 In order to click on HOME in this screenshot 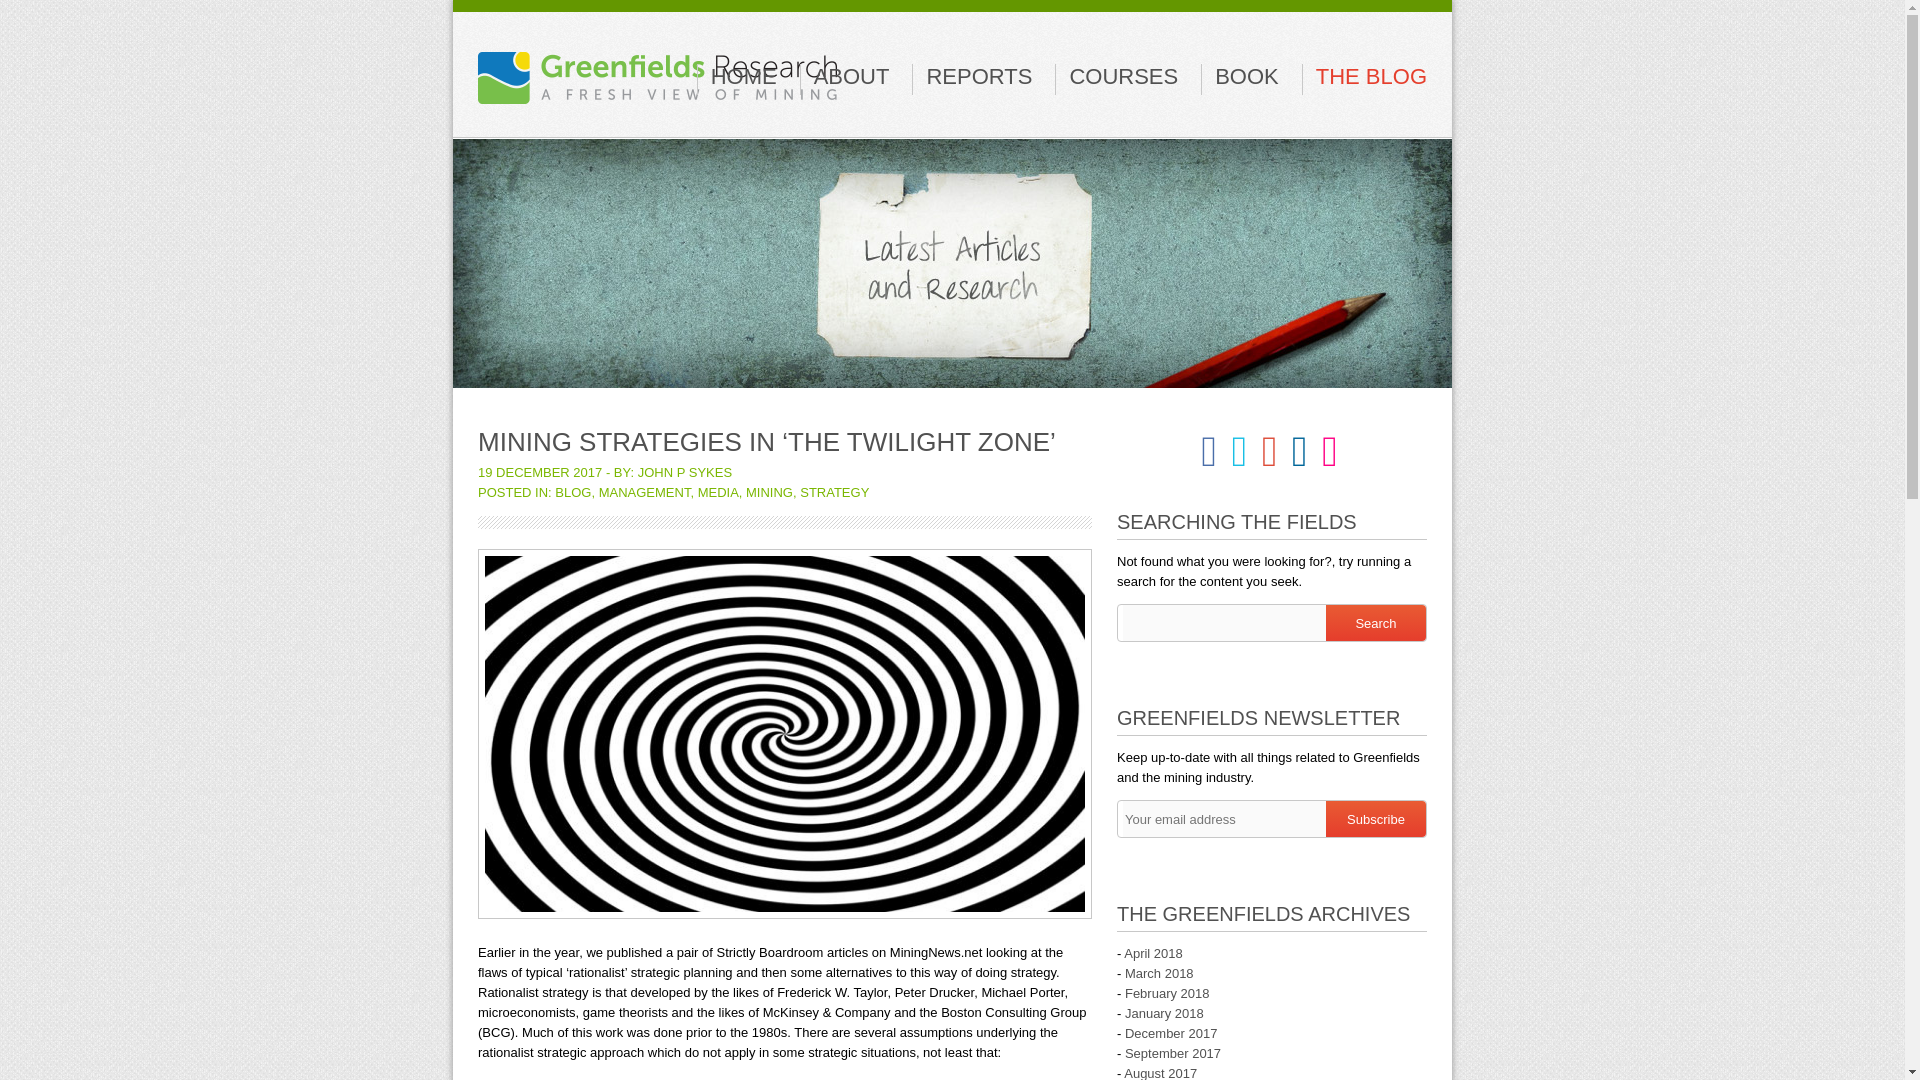, I will do `click(744, 76)`.